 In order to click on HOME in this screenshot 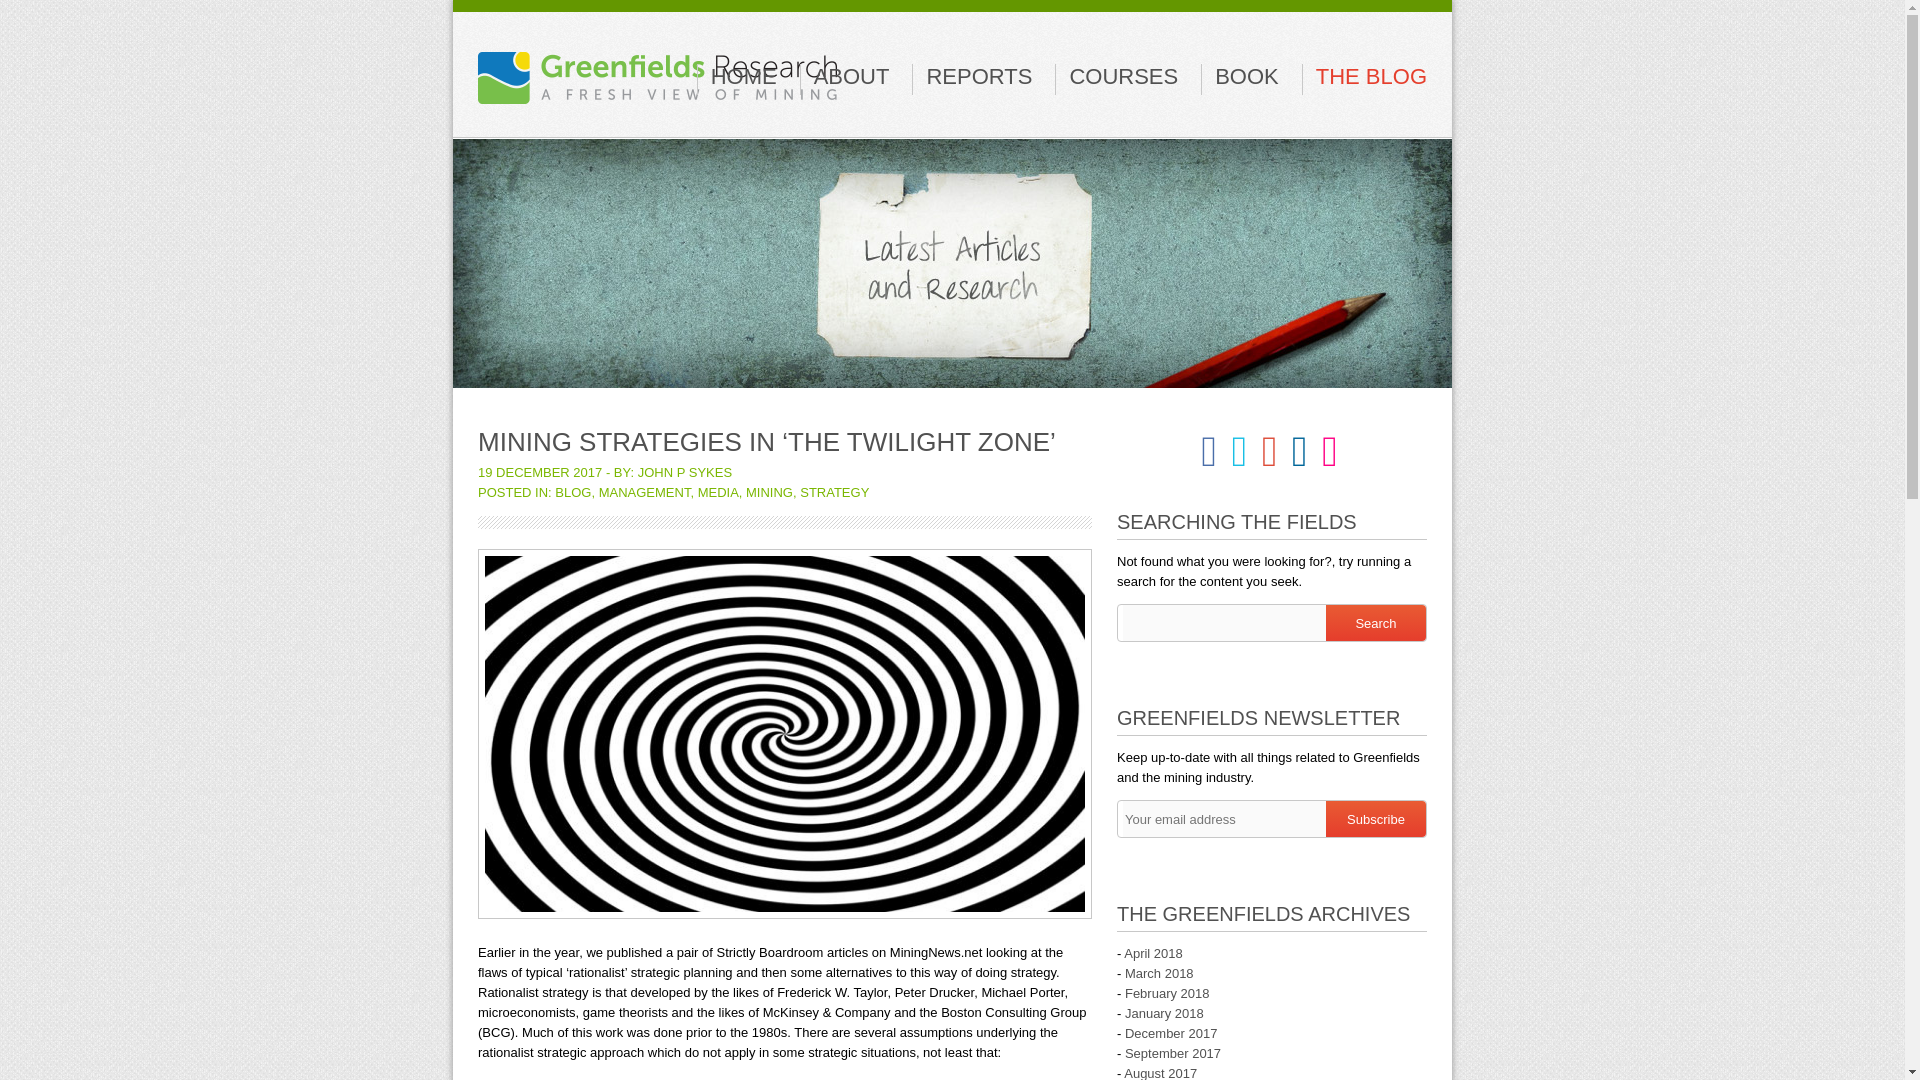, I will do `click(744, 76)`.